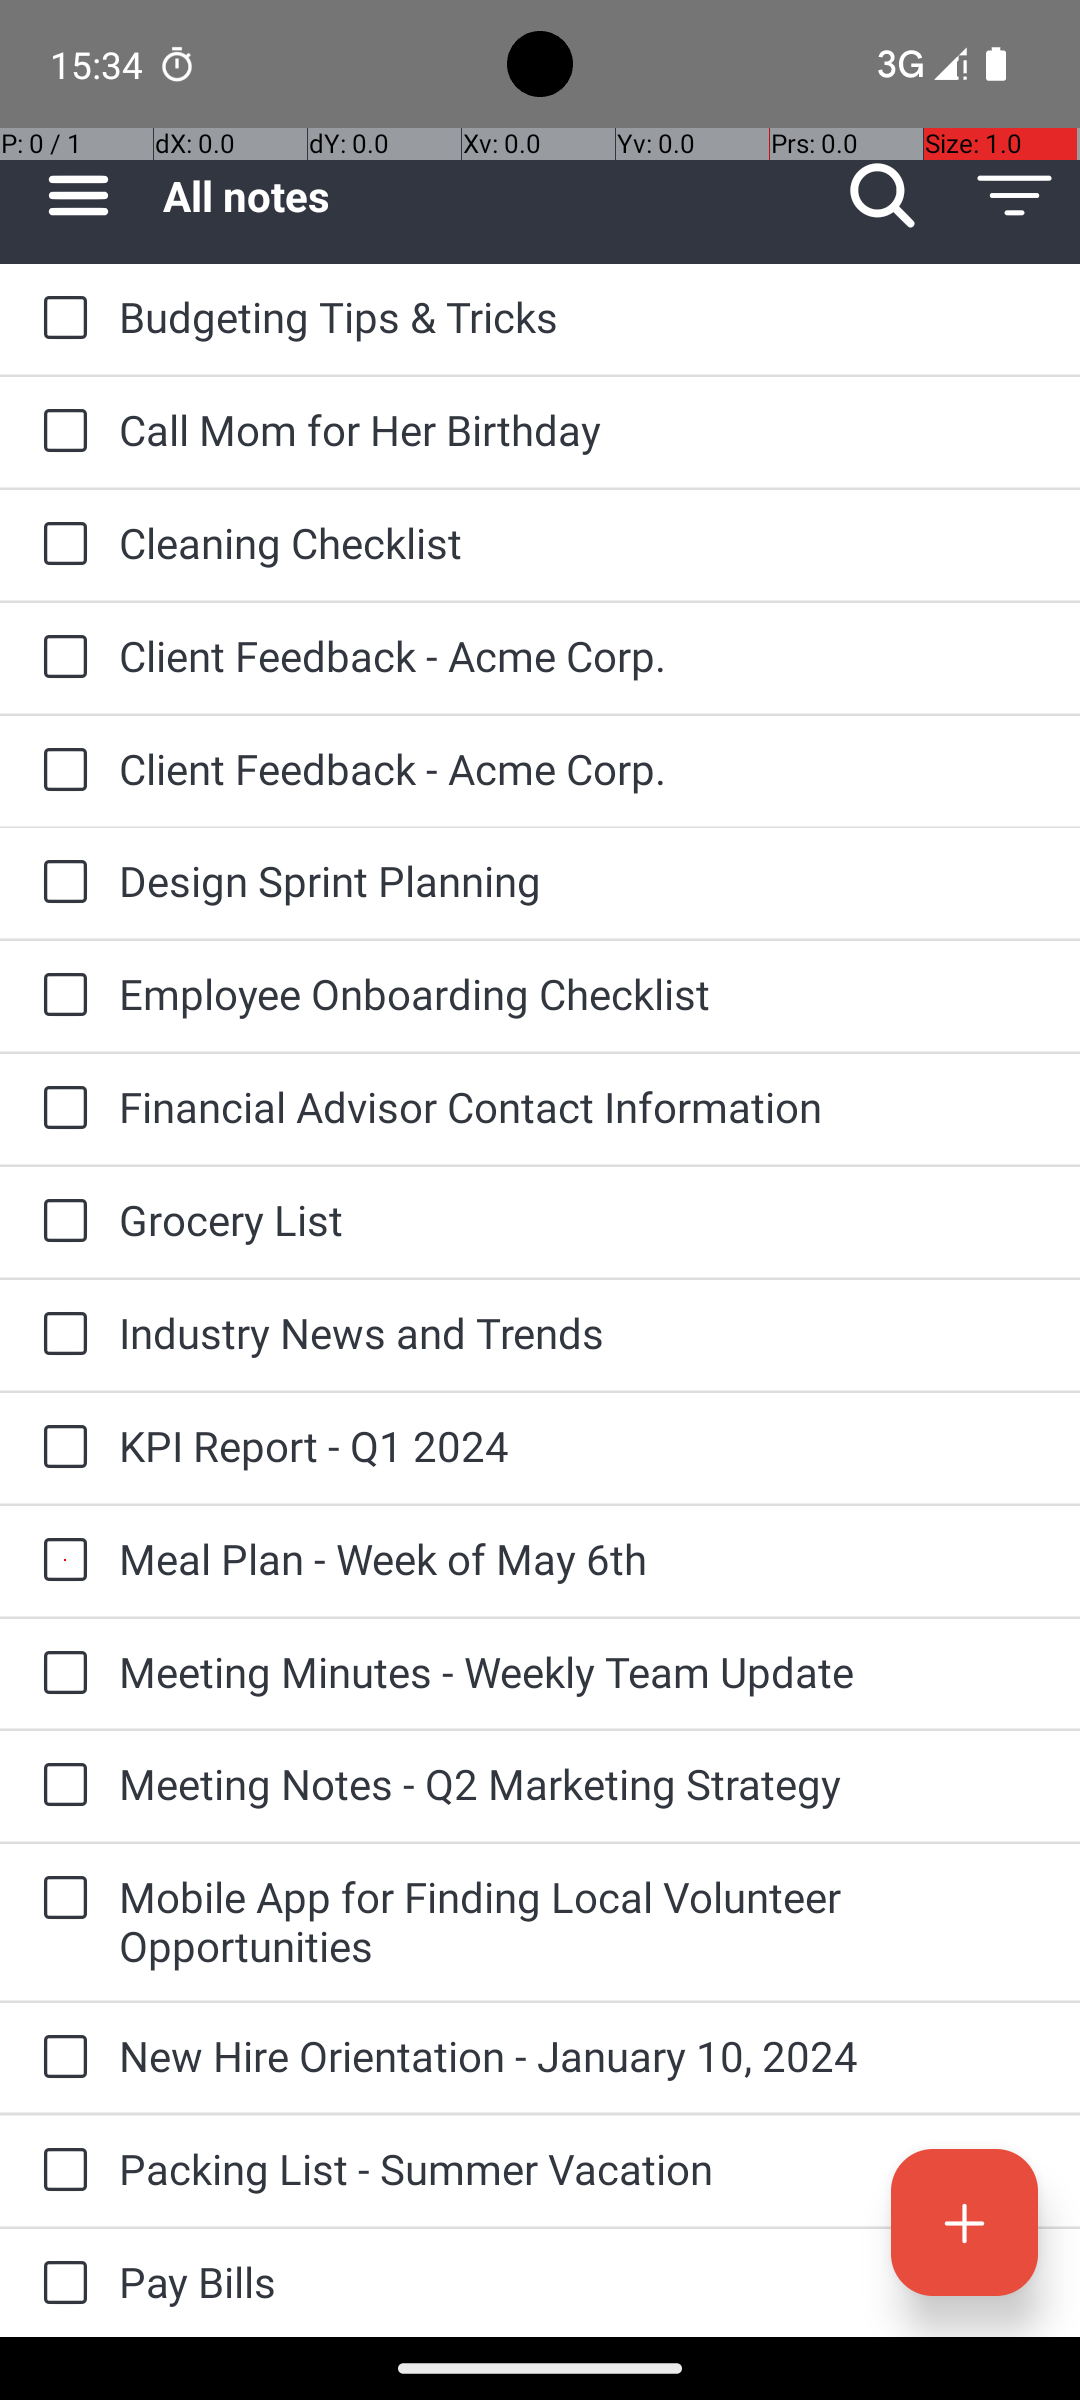 This screenshot has height=2400, width=1080. What do you see at coordinates (580, 1332) in the screenshot?
I see `Industry News and Trends` at bounding box center [580, 1332].